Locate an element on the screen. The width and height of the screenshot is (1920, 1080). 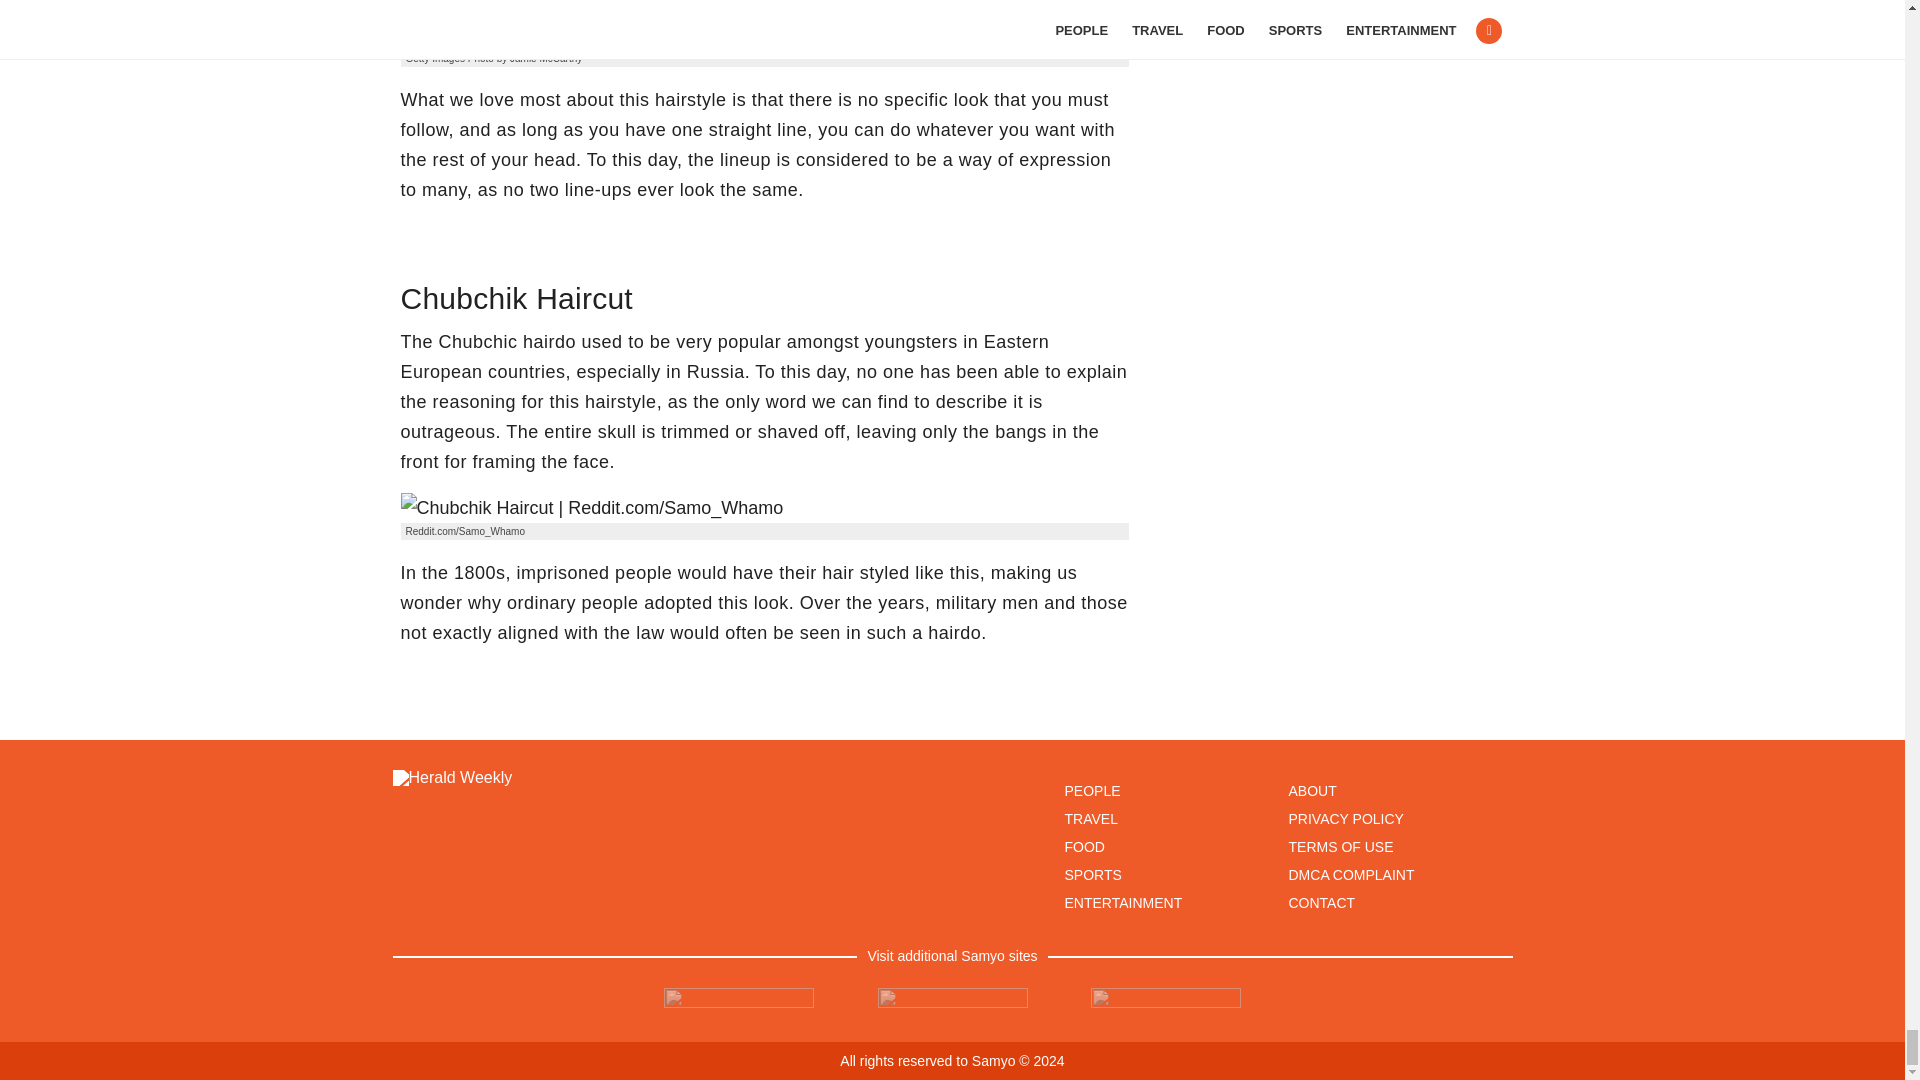
ENTERTAINMENT is located at coordinates (1122, 903).